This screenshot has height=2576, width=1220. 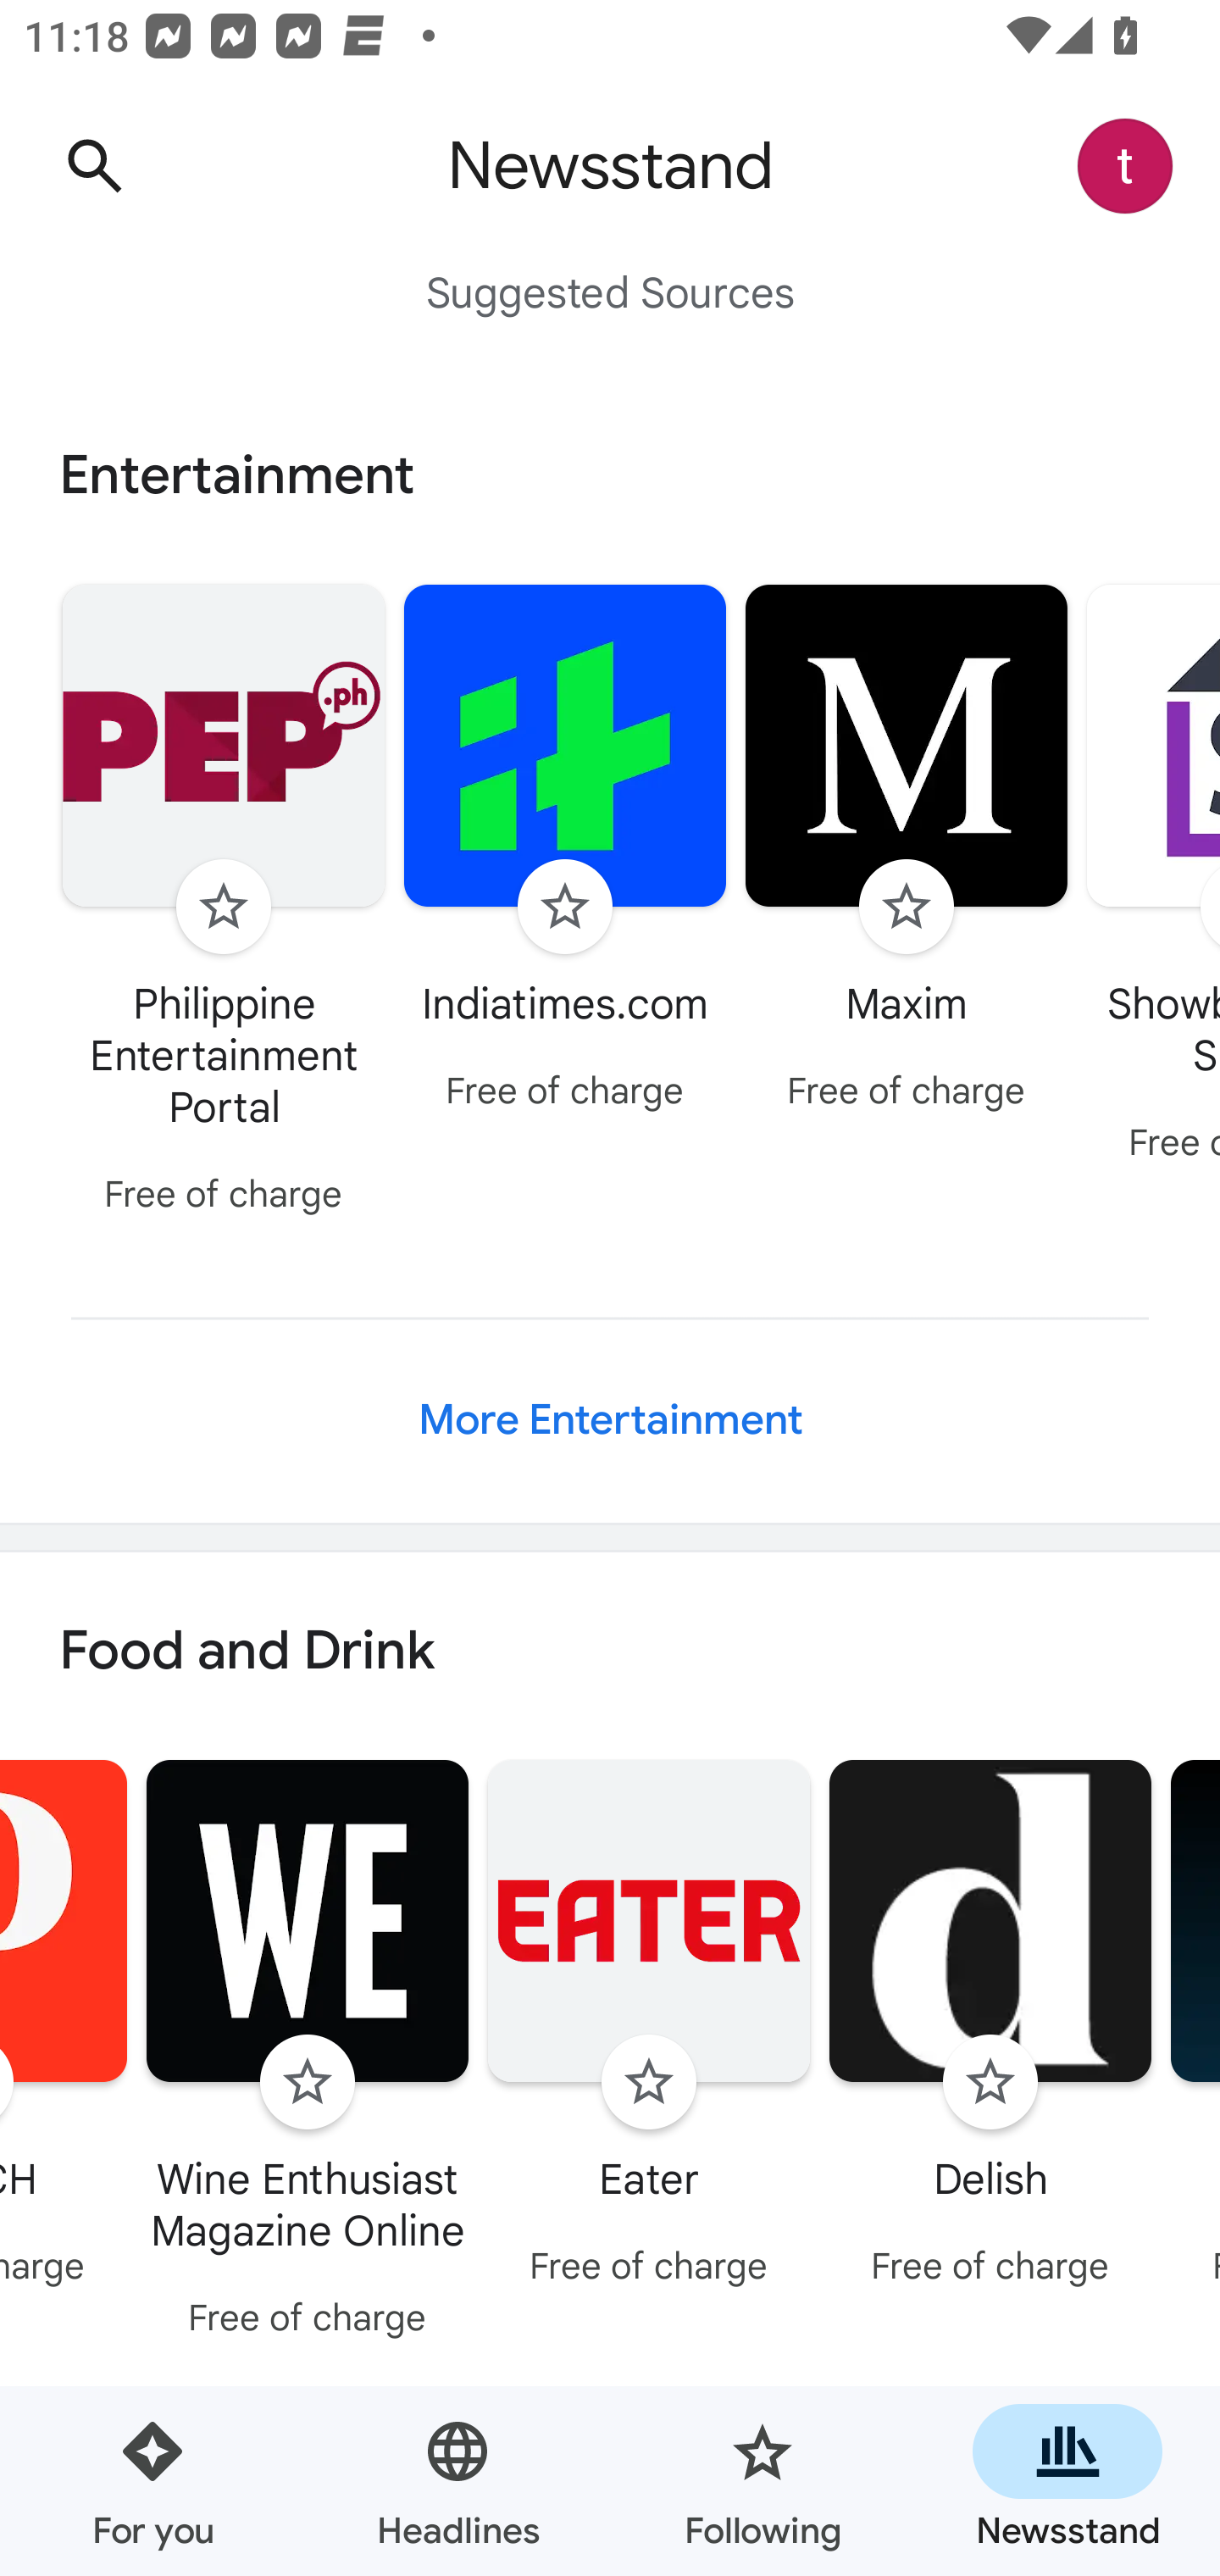 What do you see at coordinates (565, 851) in the screenshot?
I see `Follow Indiatimes.com Free of charge` at bounding box center [565, 851].